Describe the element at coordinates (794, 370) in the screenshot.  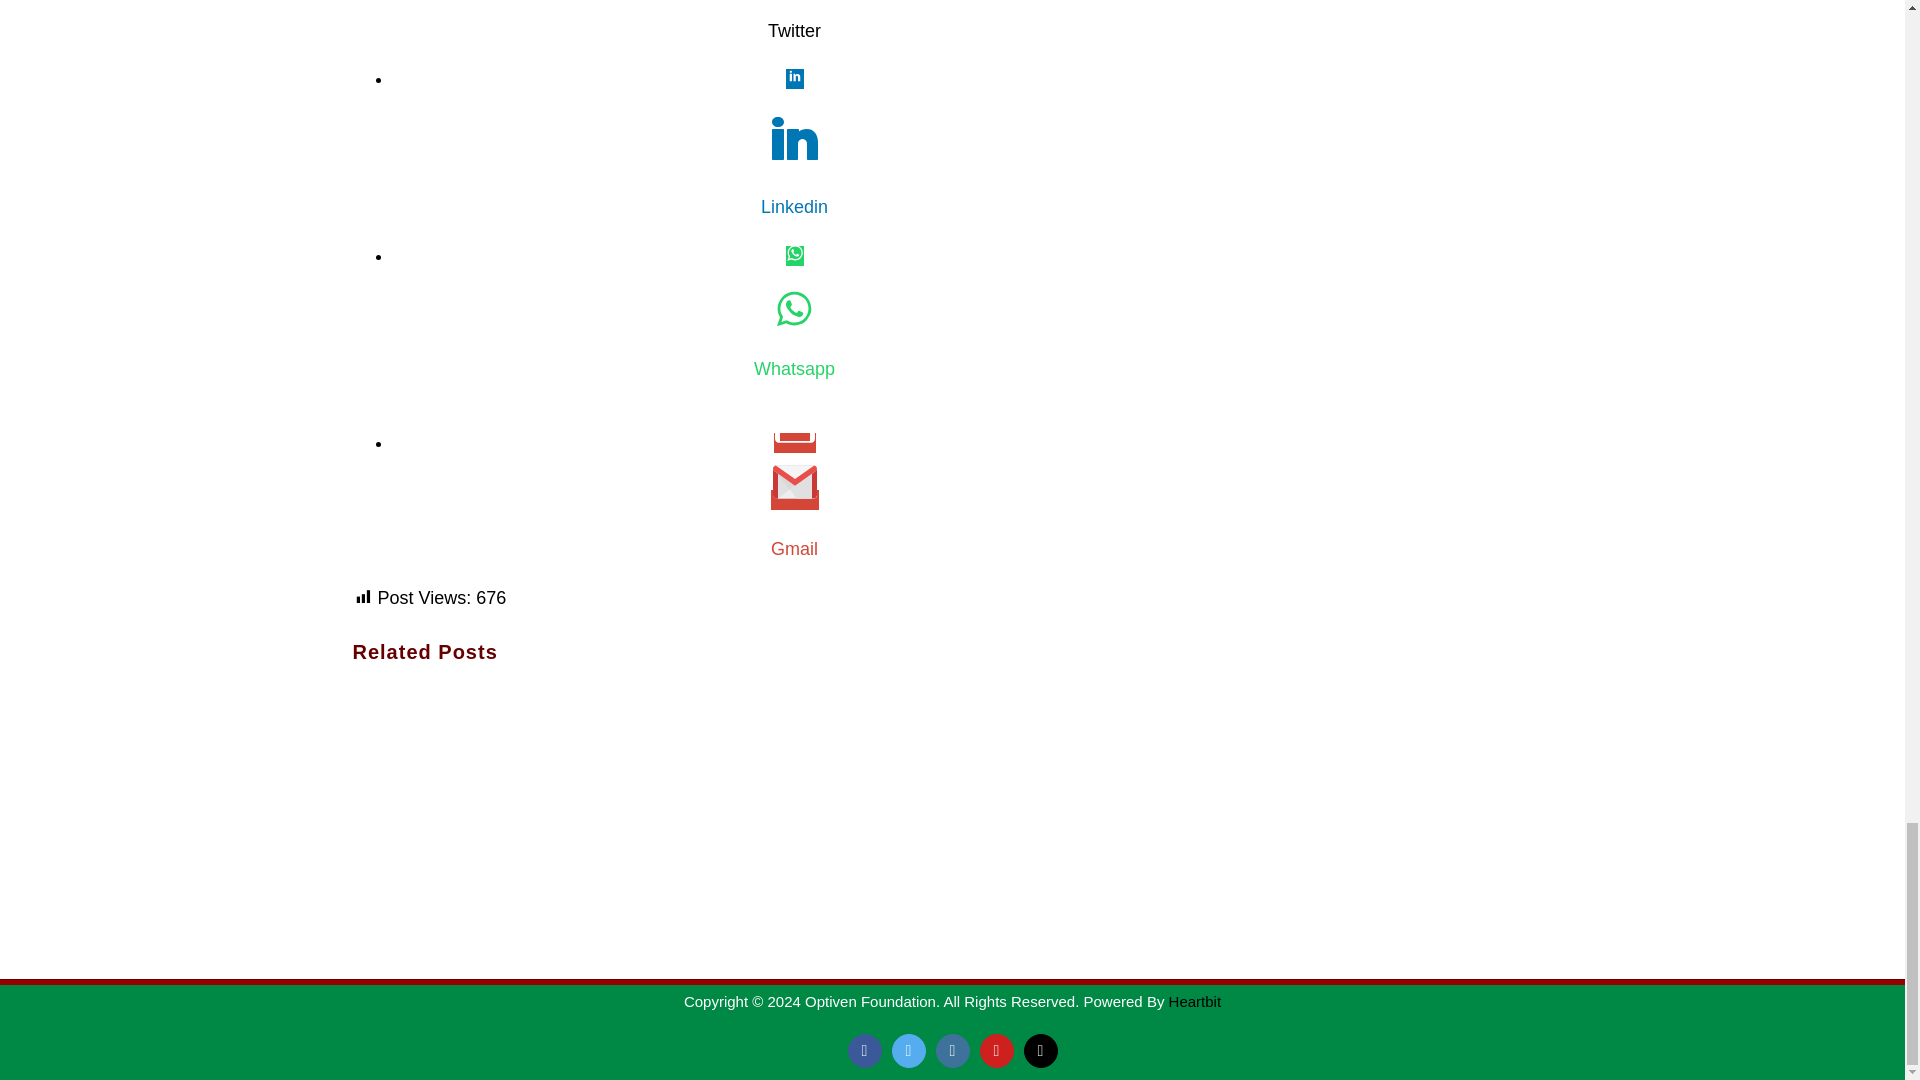
I see `Whatsapp` at that location.